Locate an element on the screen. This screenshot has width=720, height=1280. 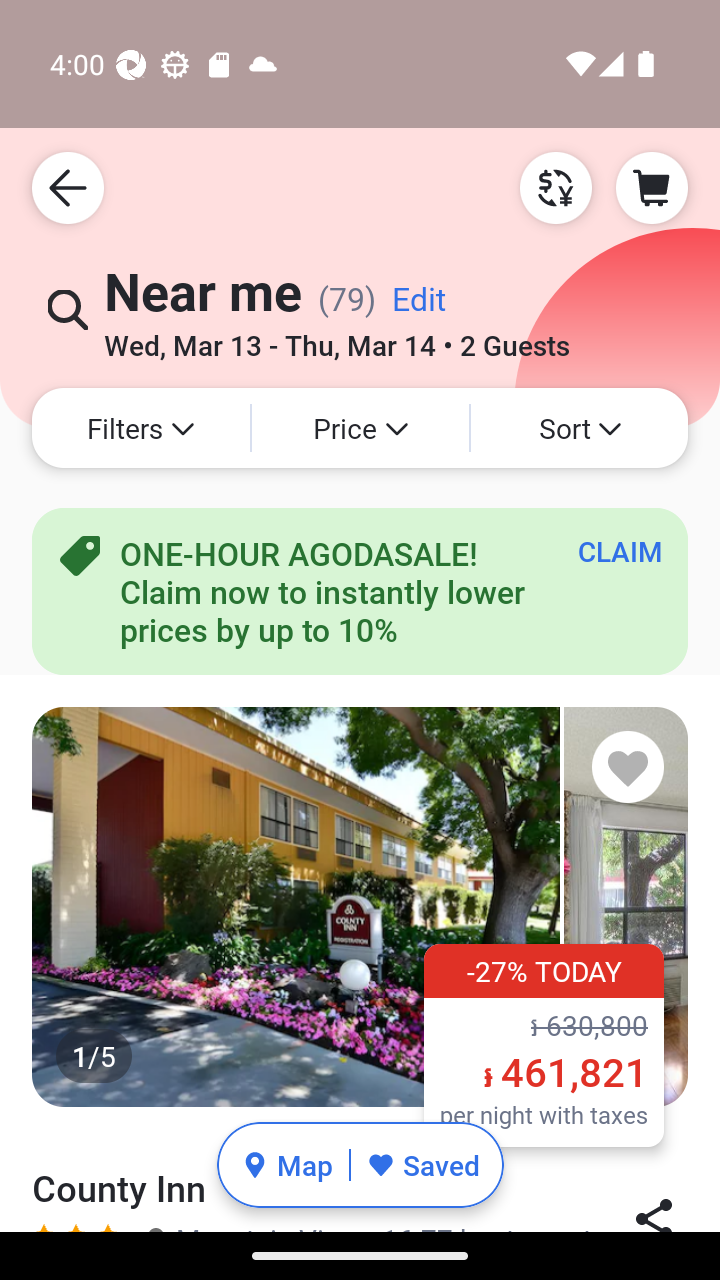
1/5 is located at coordinates (360, 906).